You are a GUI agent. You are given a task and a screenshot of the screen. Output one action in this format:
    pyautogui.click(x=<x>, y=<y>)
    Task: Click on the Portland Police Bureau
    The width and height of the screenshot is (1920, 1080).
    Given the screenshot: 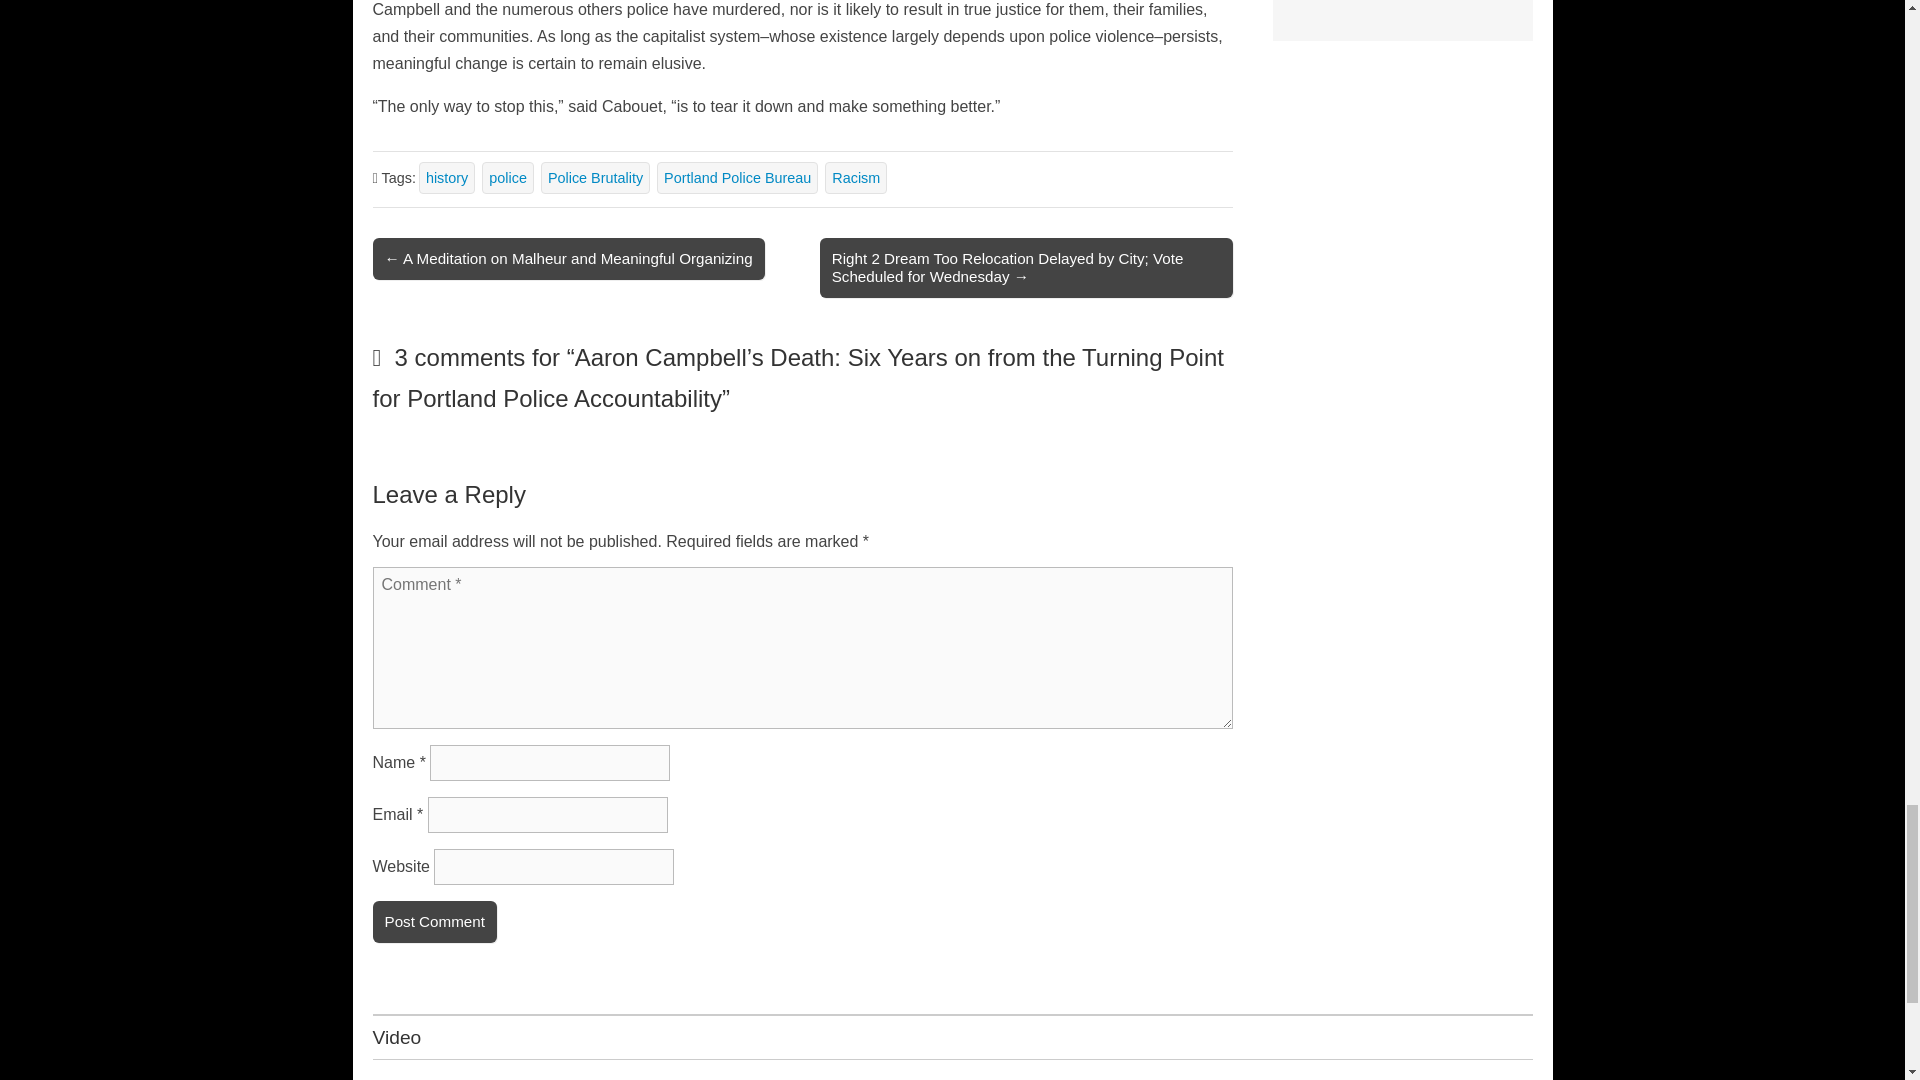 What is the action you would take?
    pyautogui.click(x=736, y=178)
    